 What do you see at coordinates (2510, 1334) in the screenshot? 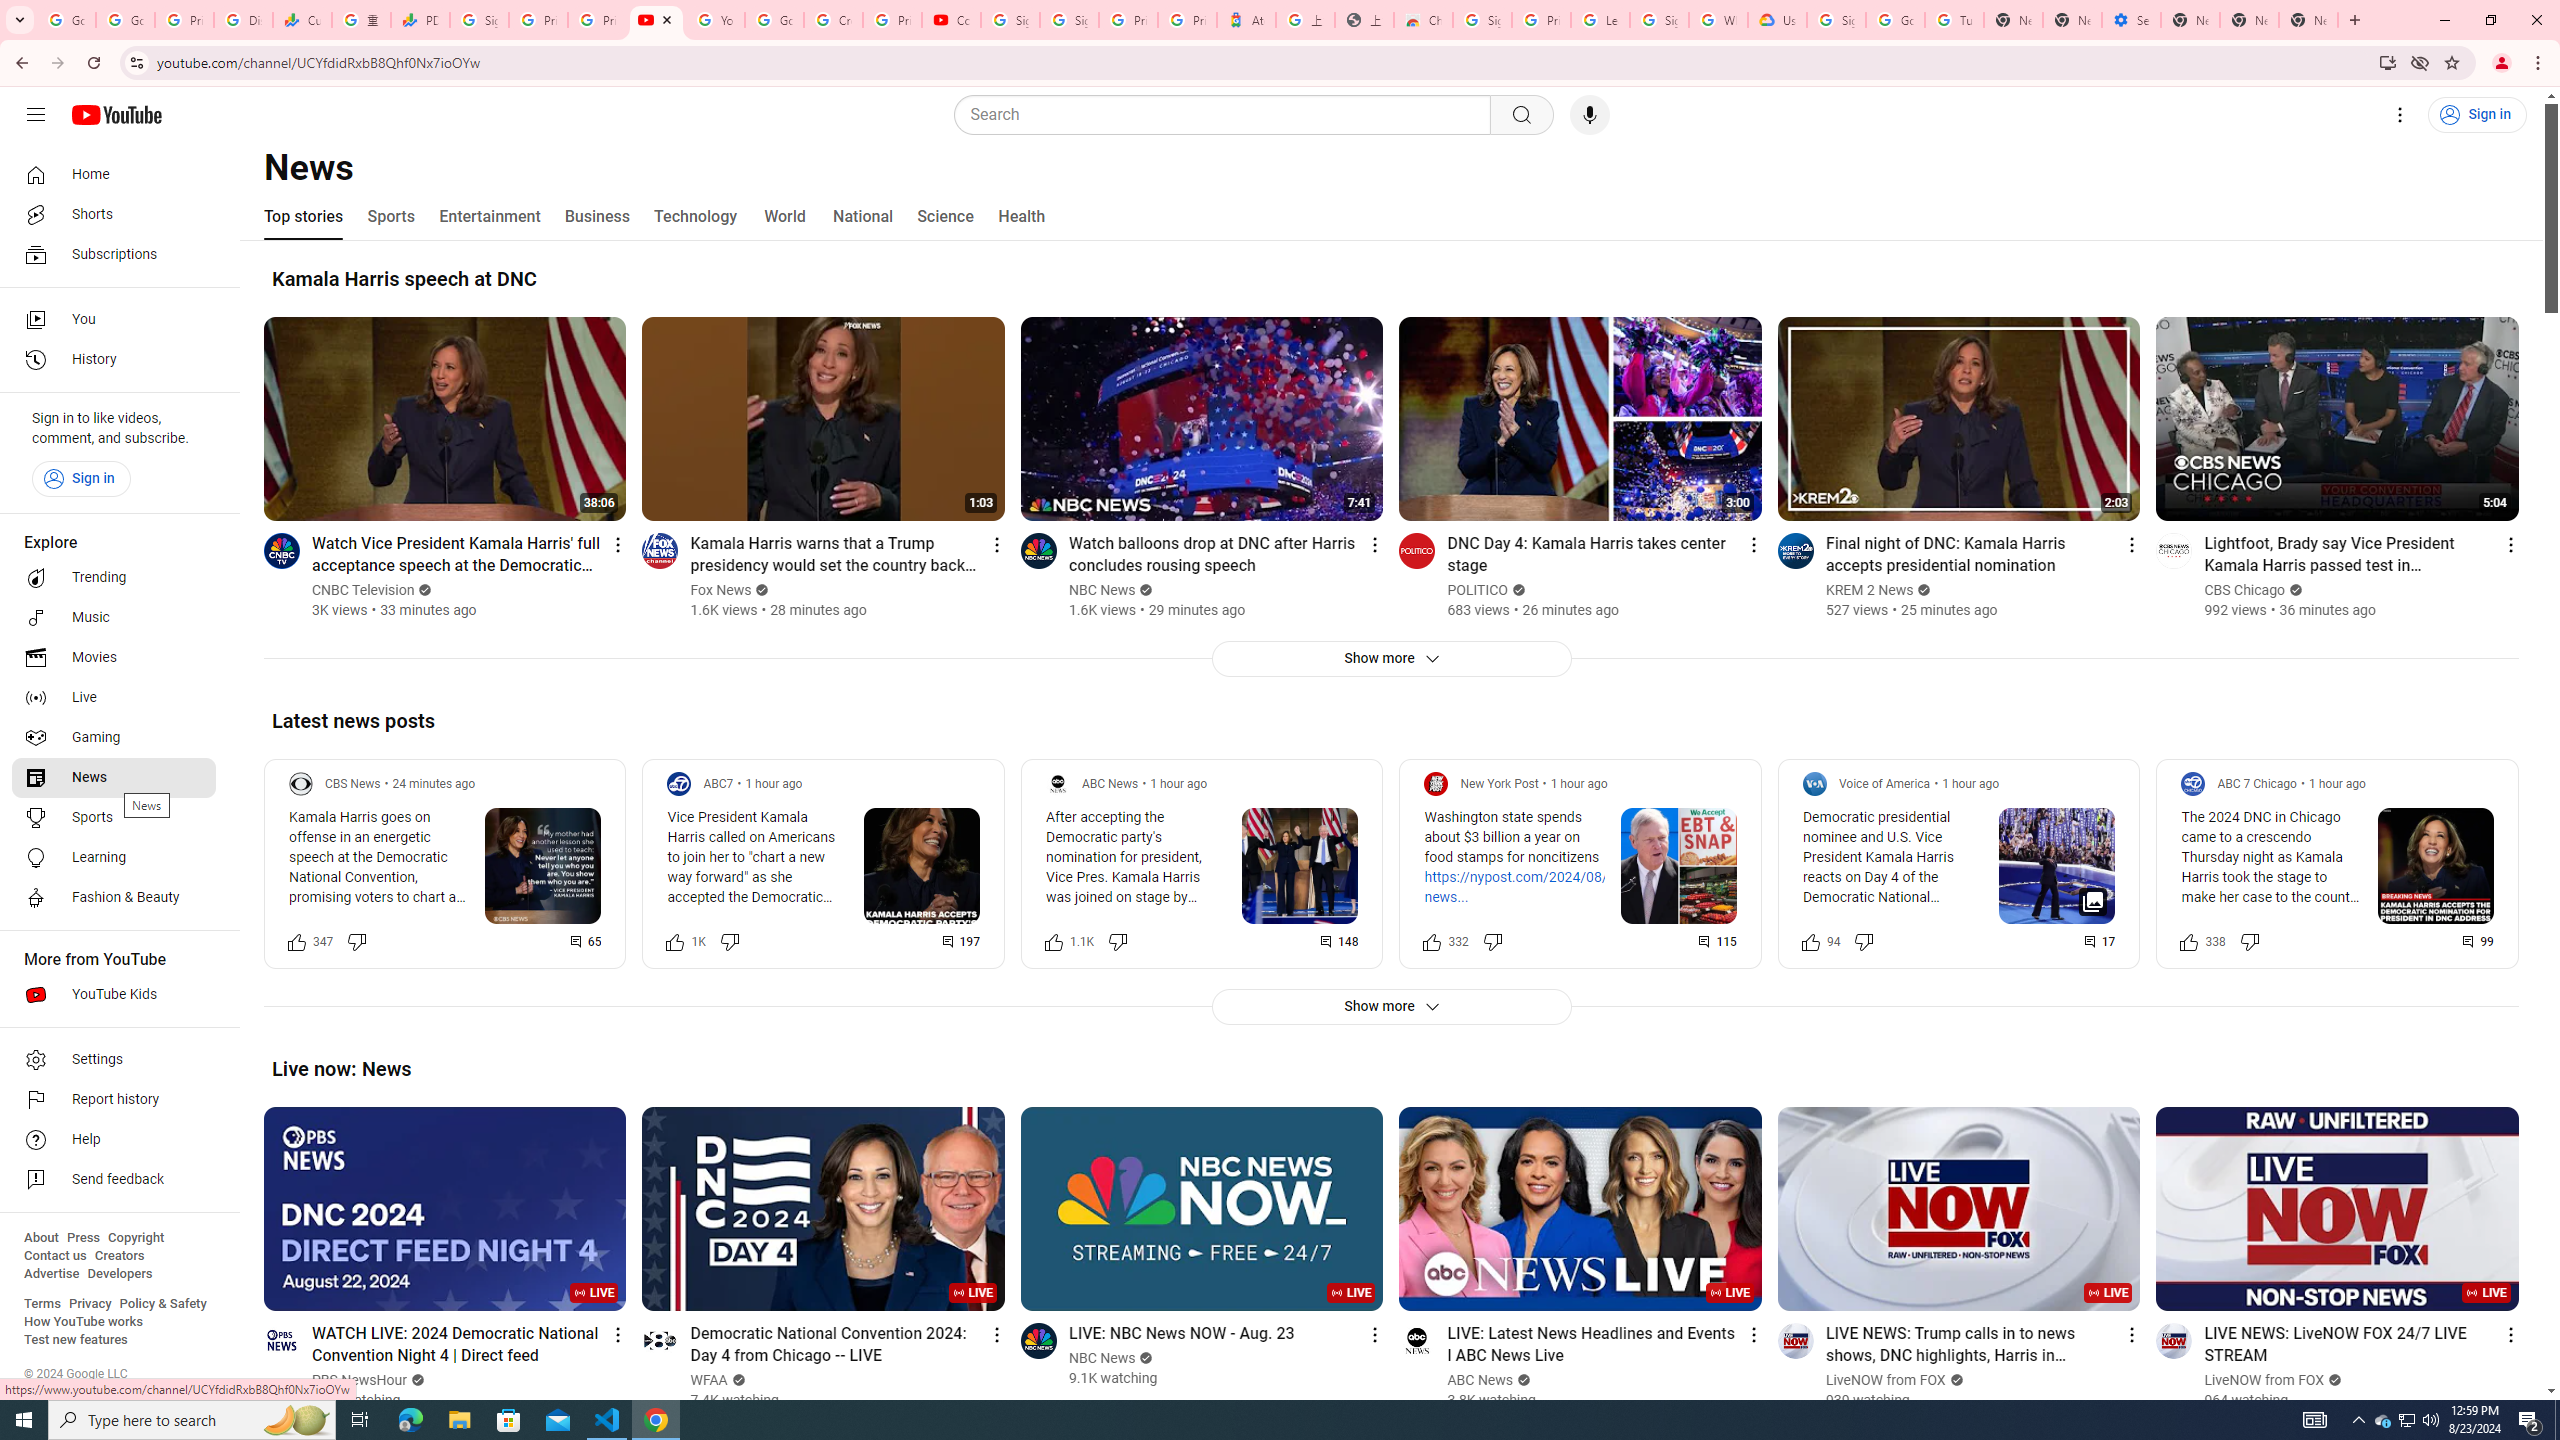
I see `Action menu` at bounding box center [2510, 1334].